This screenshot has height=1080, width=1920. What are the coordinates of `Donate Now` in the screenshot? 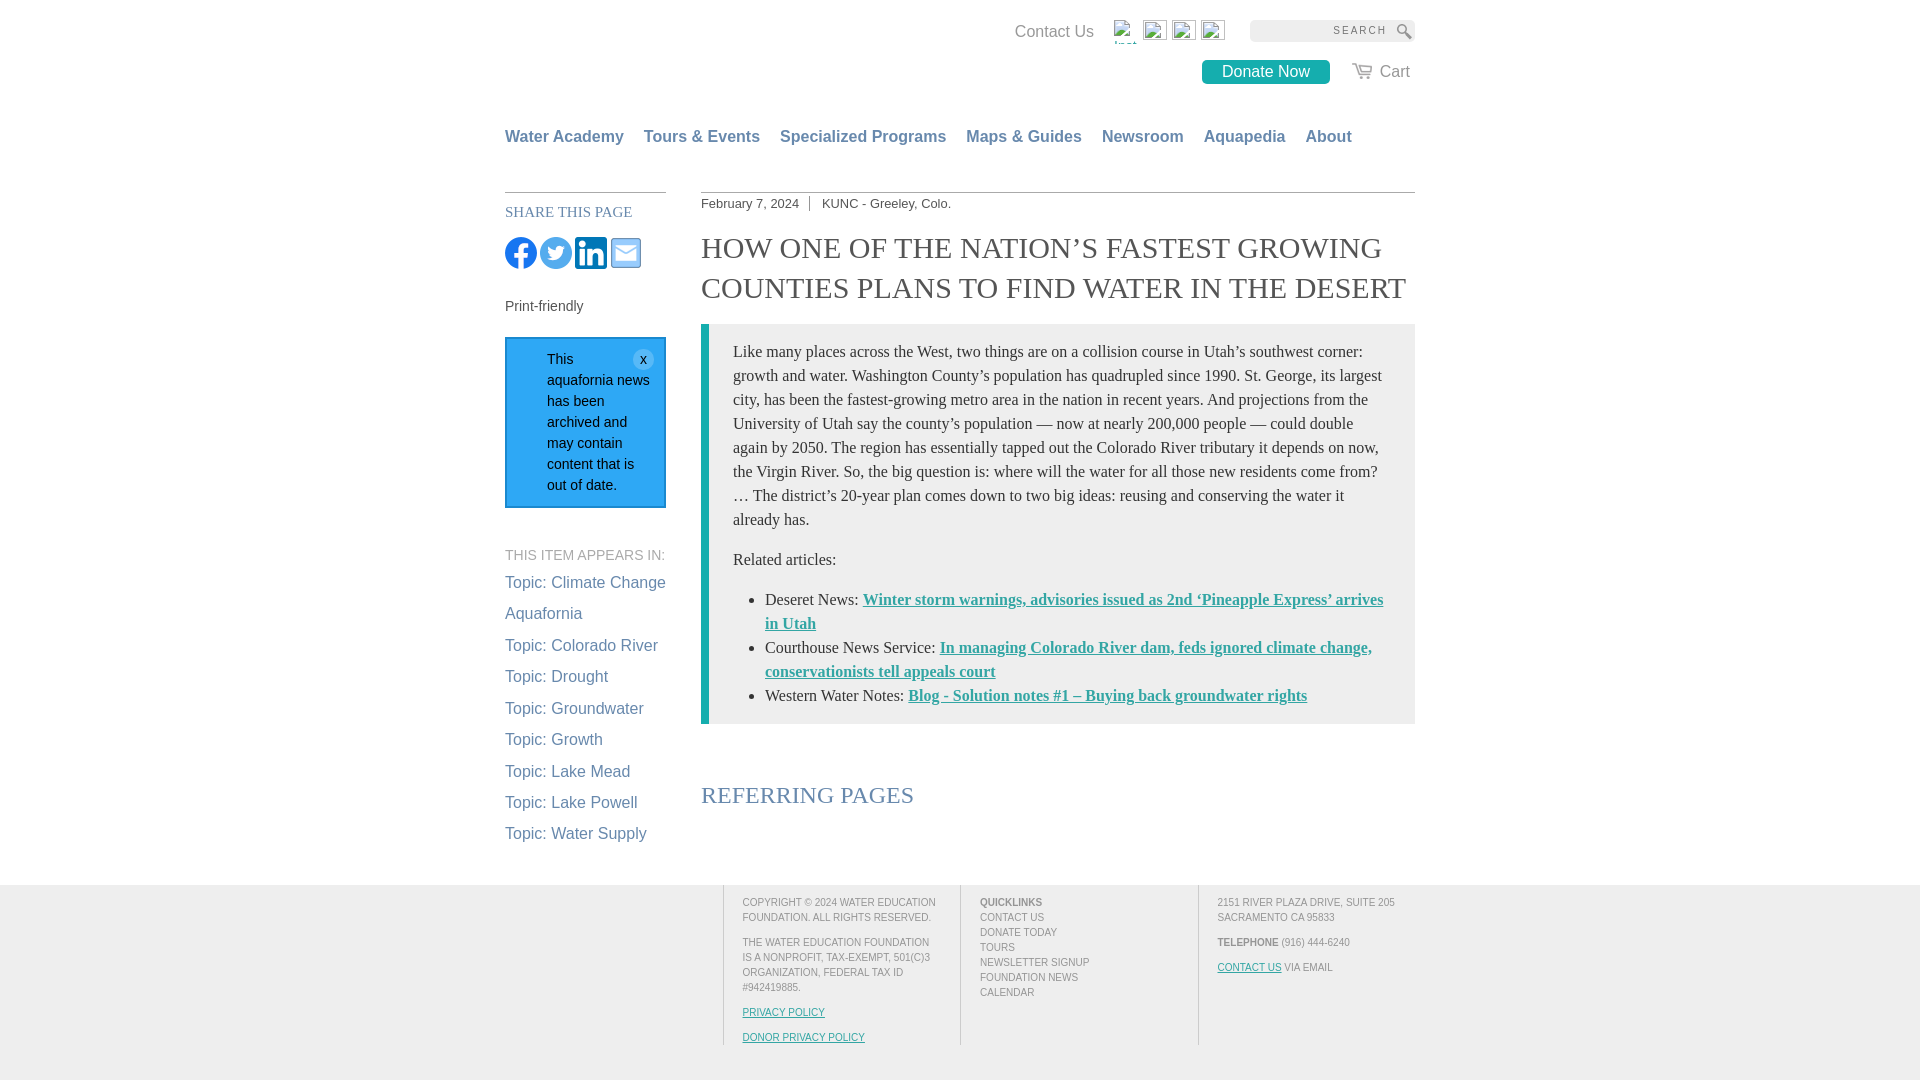 It's located at (1266, 72).